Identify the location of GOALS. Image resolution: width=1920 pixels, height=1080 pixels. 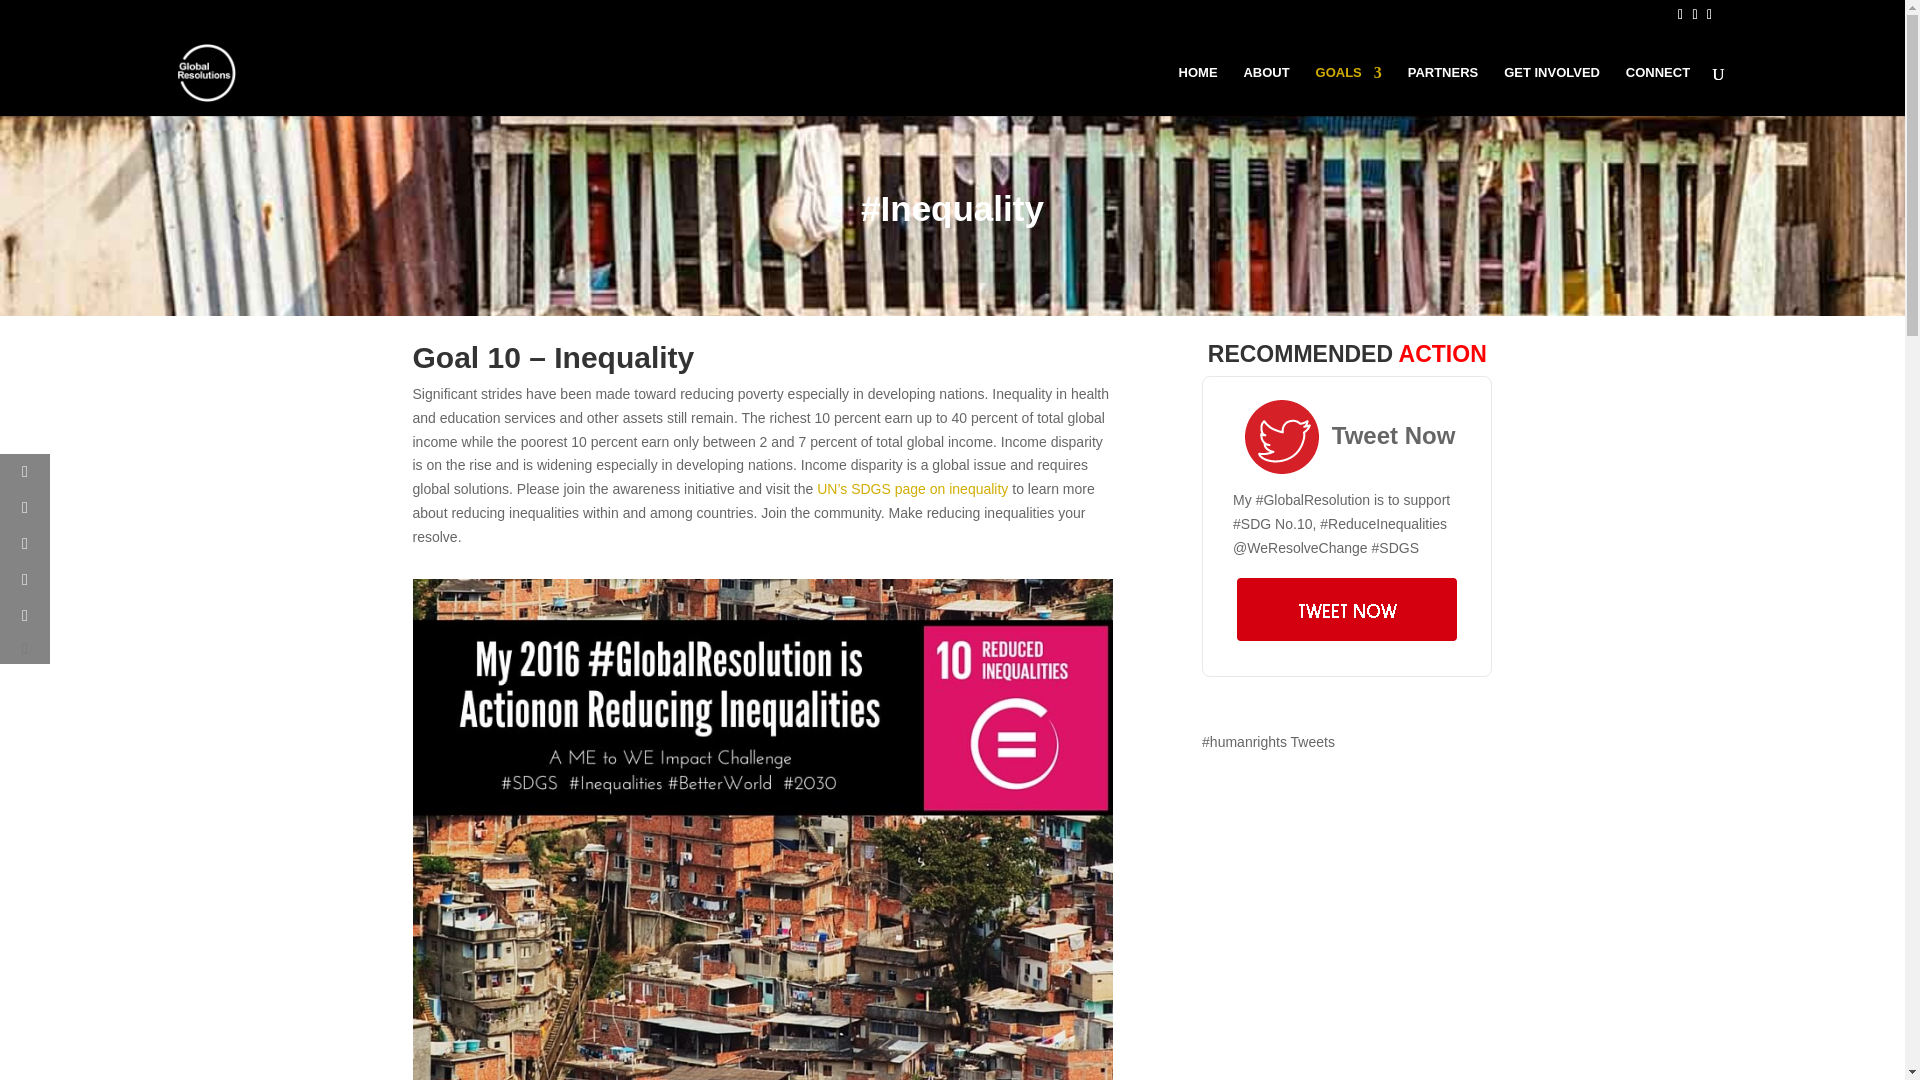
(1348, 90).